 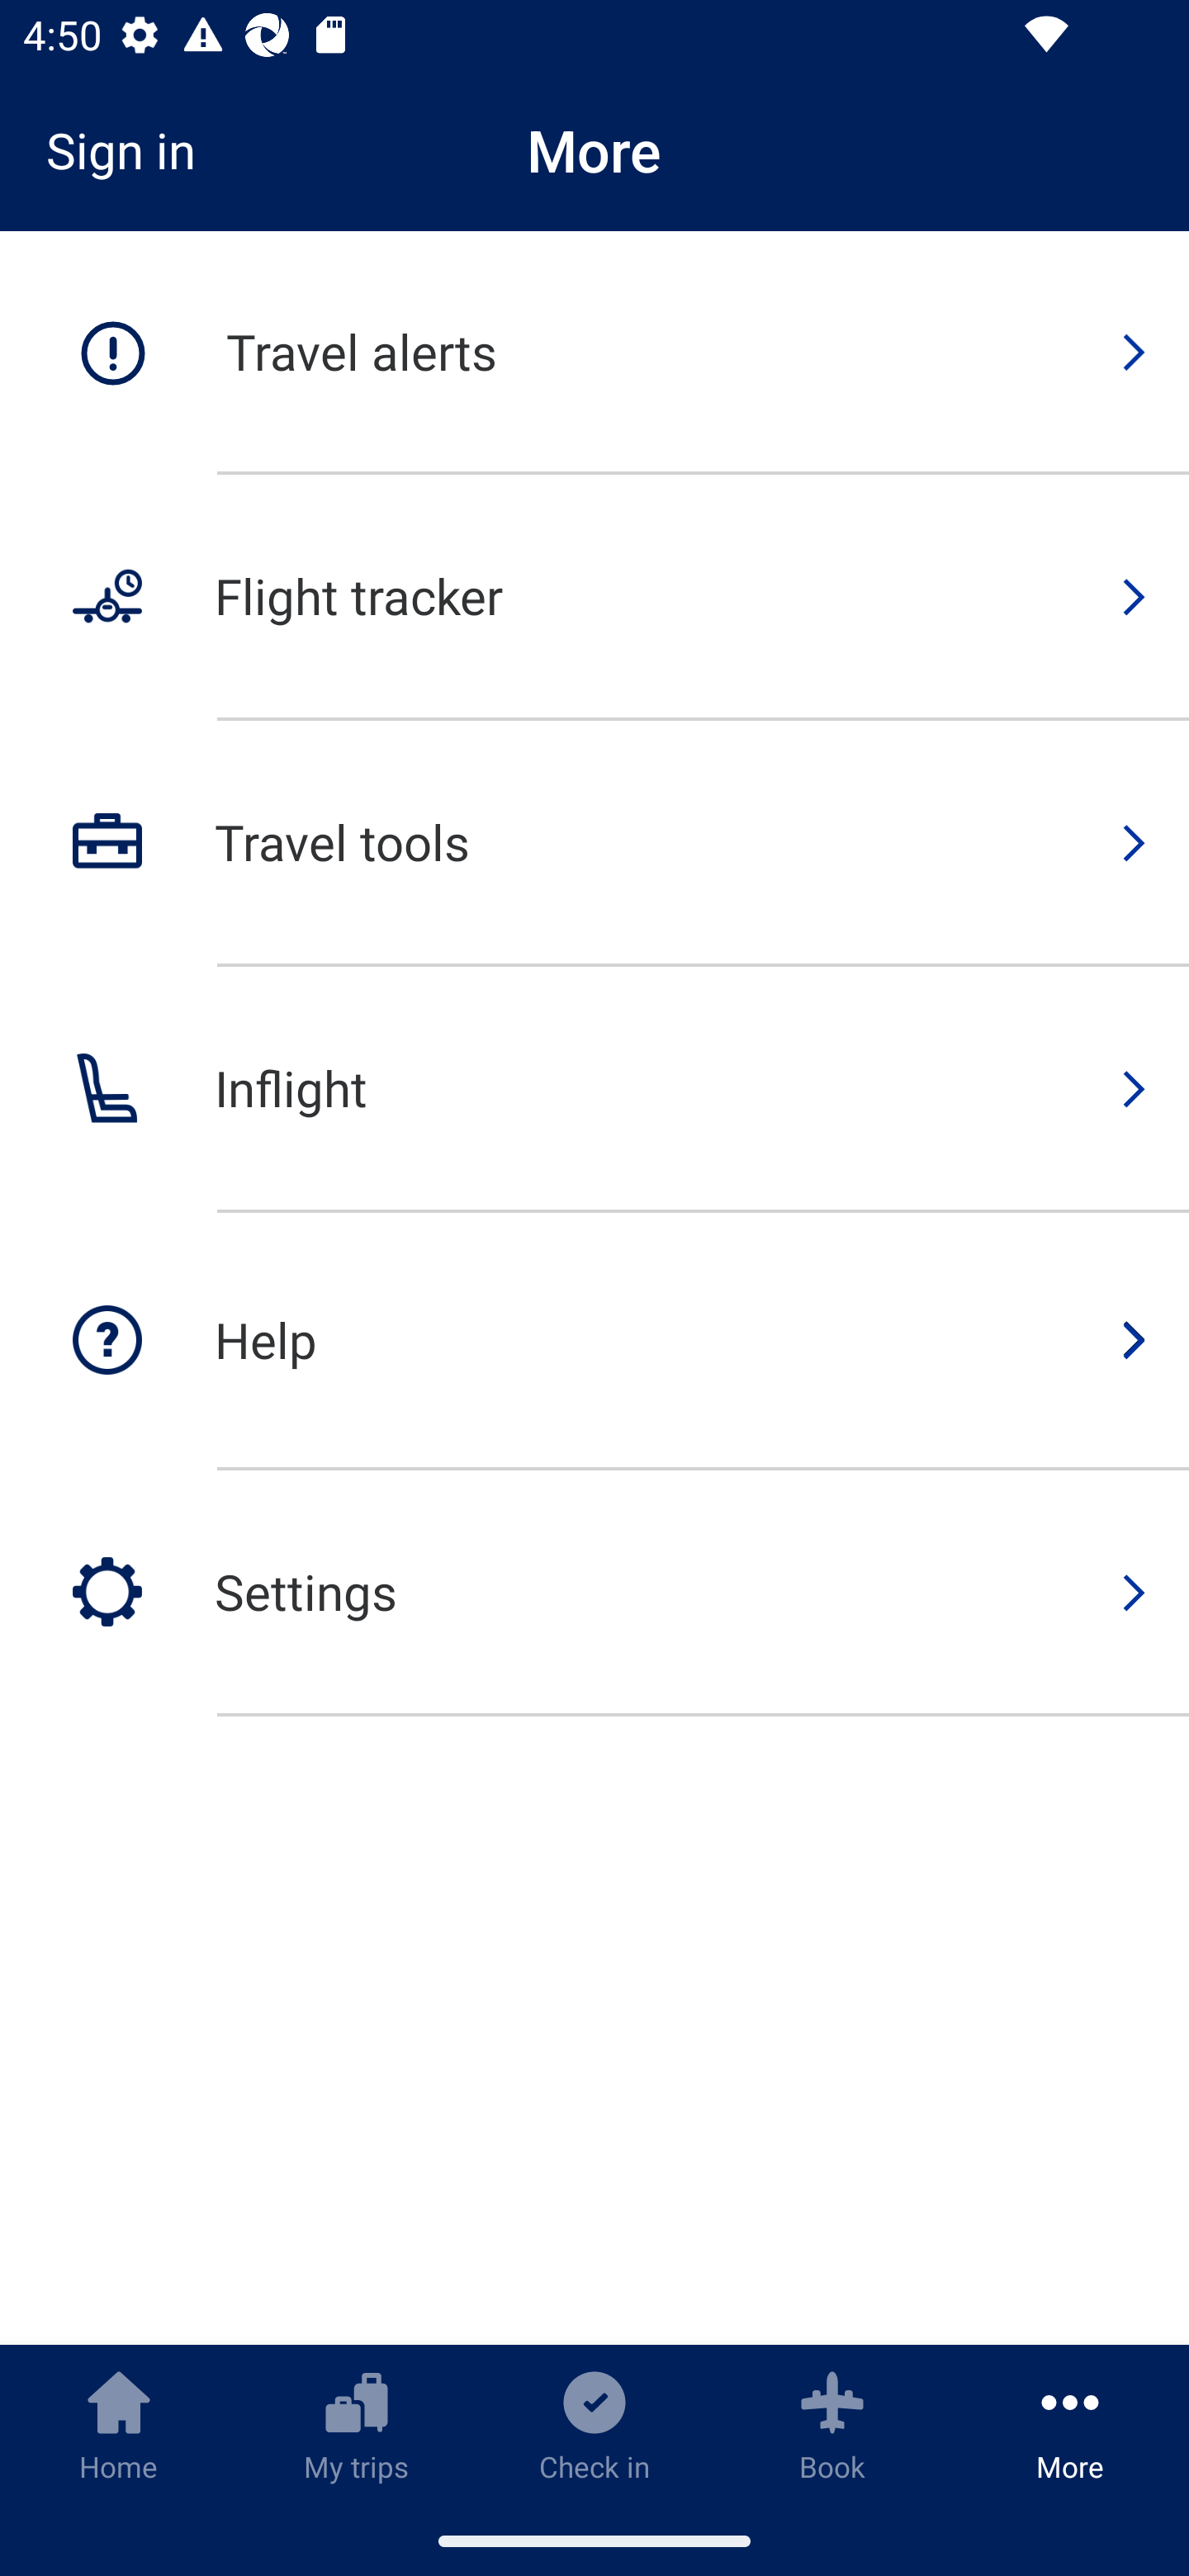 What do you see at coordinates (594, 353) in the screenshot?
I see `Travel alerts` at bounding box center [594, 353].